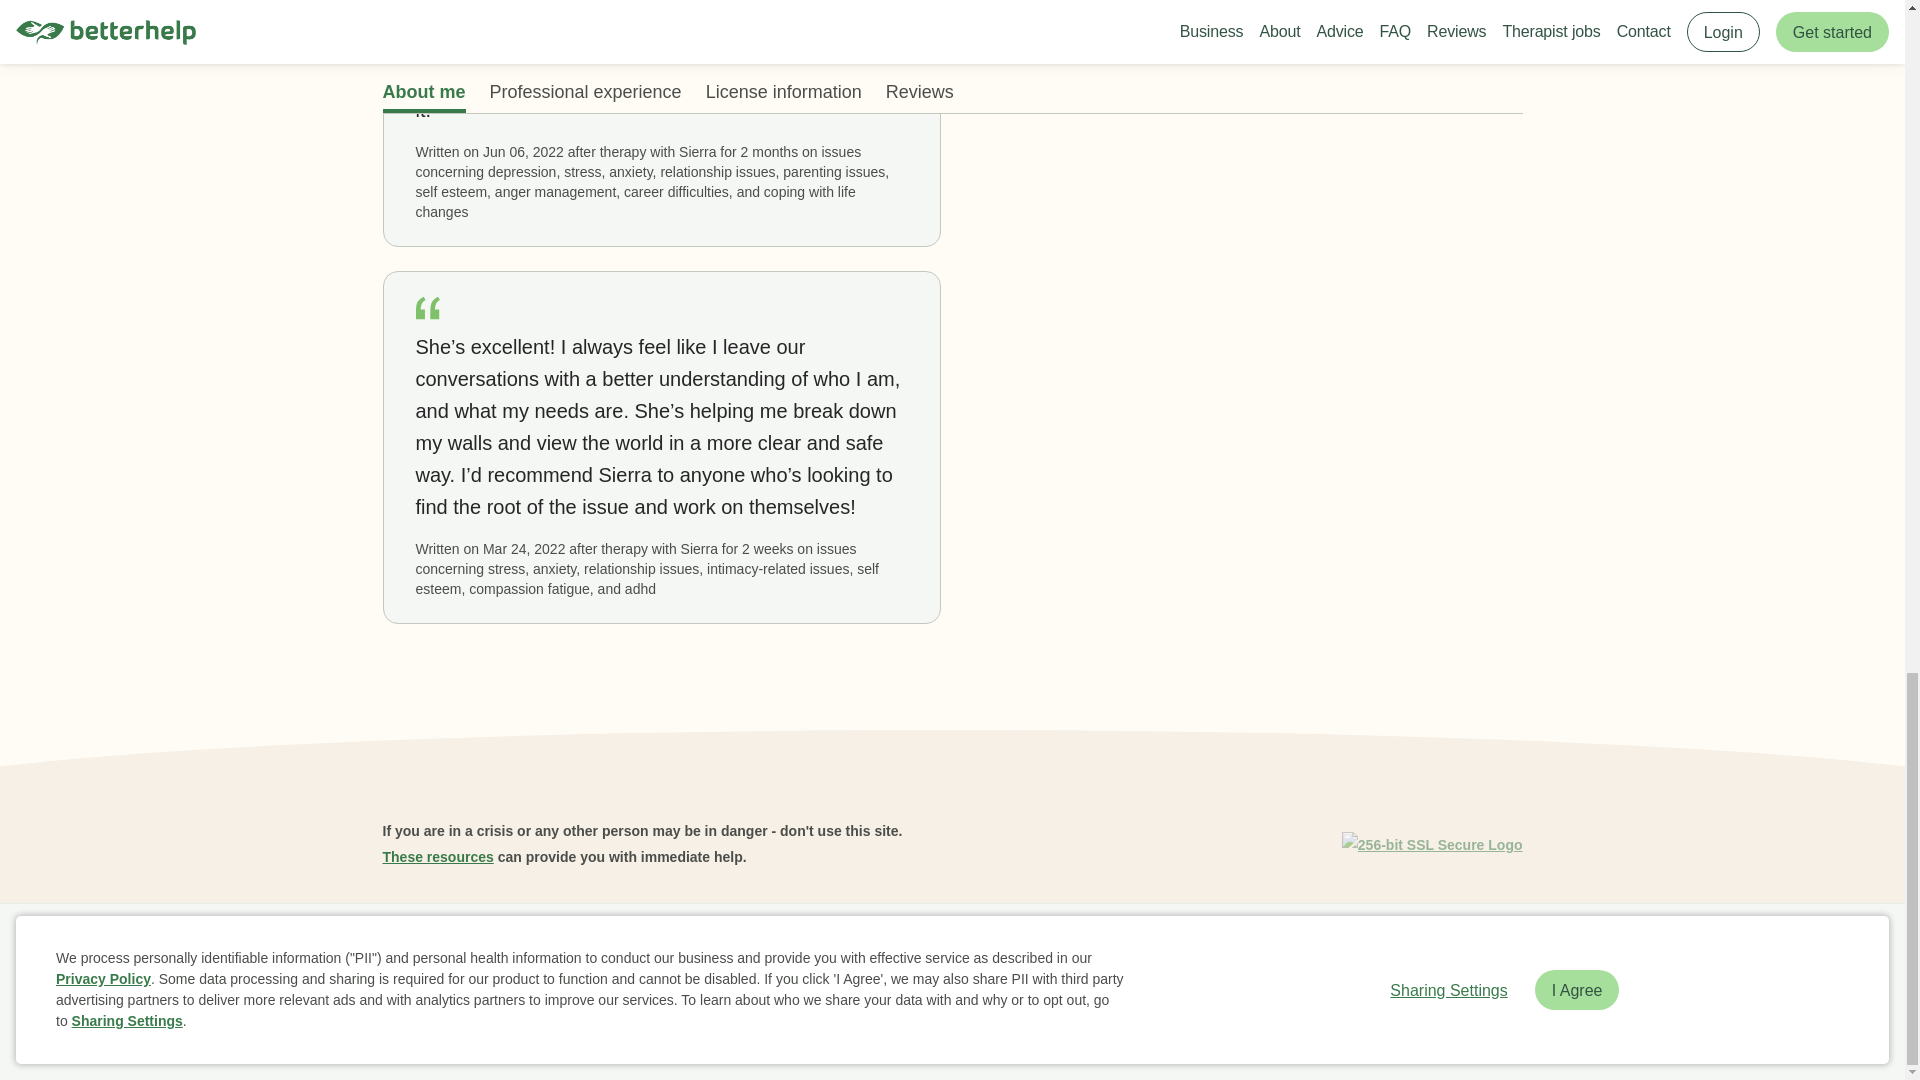  I want to click on FAQ, so click(609, 952).